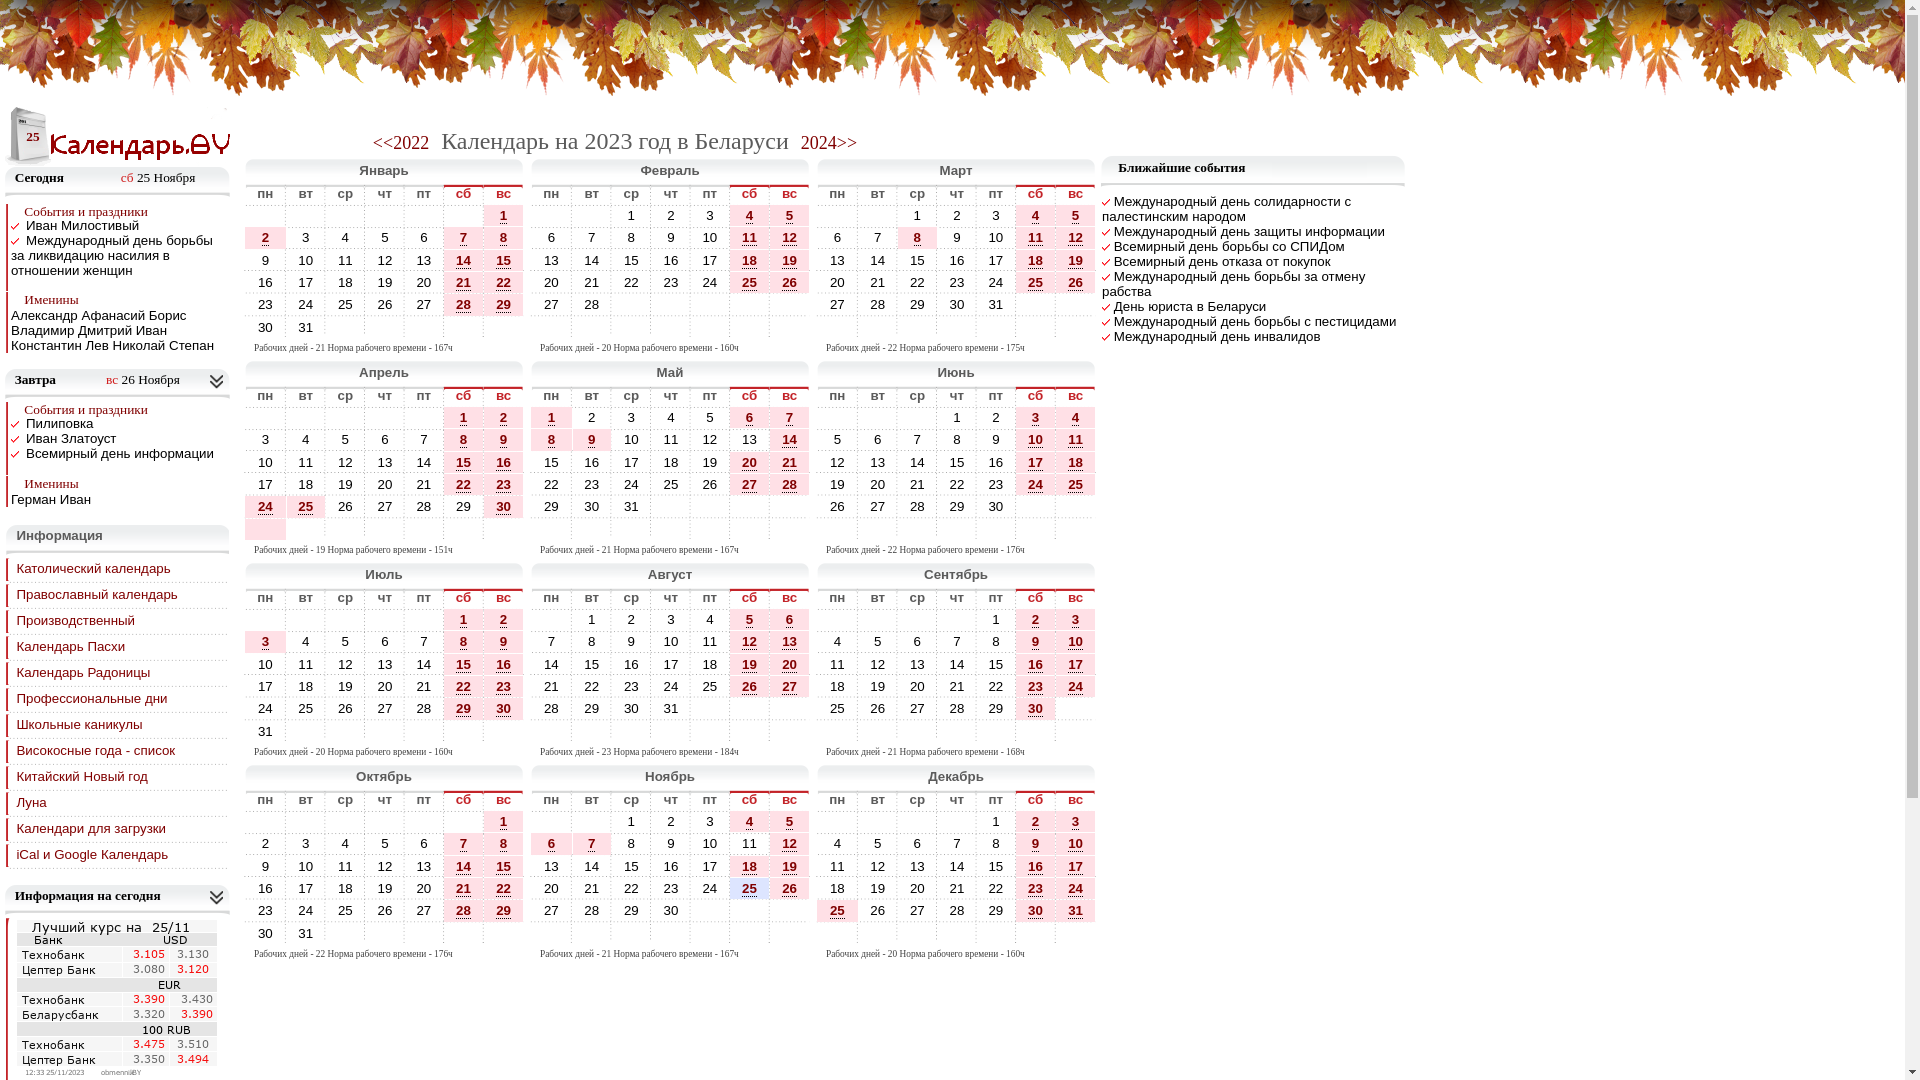 This screenshot has height=1080, width=1920. I want to click on 5, so click(838, 439).